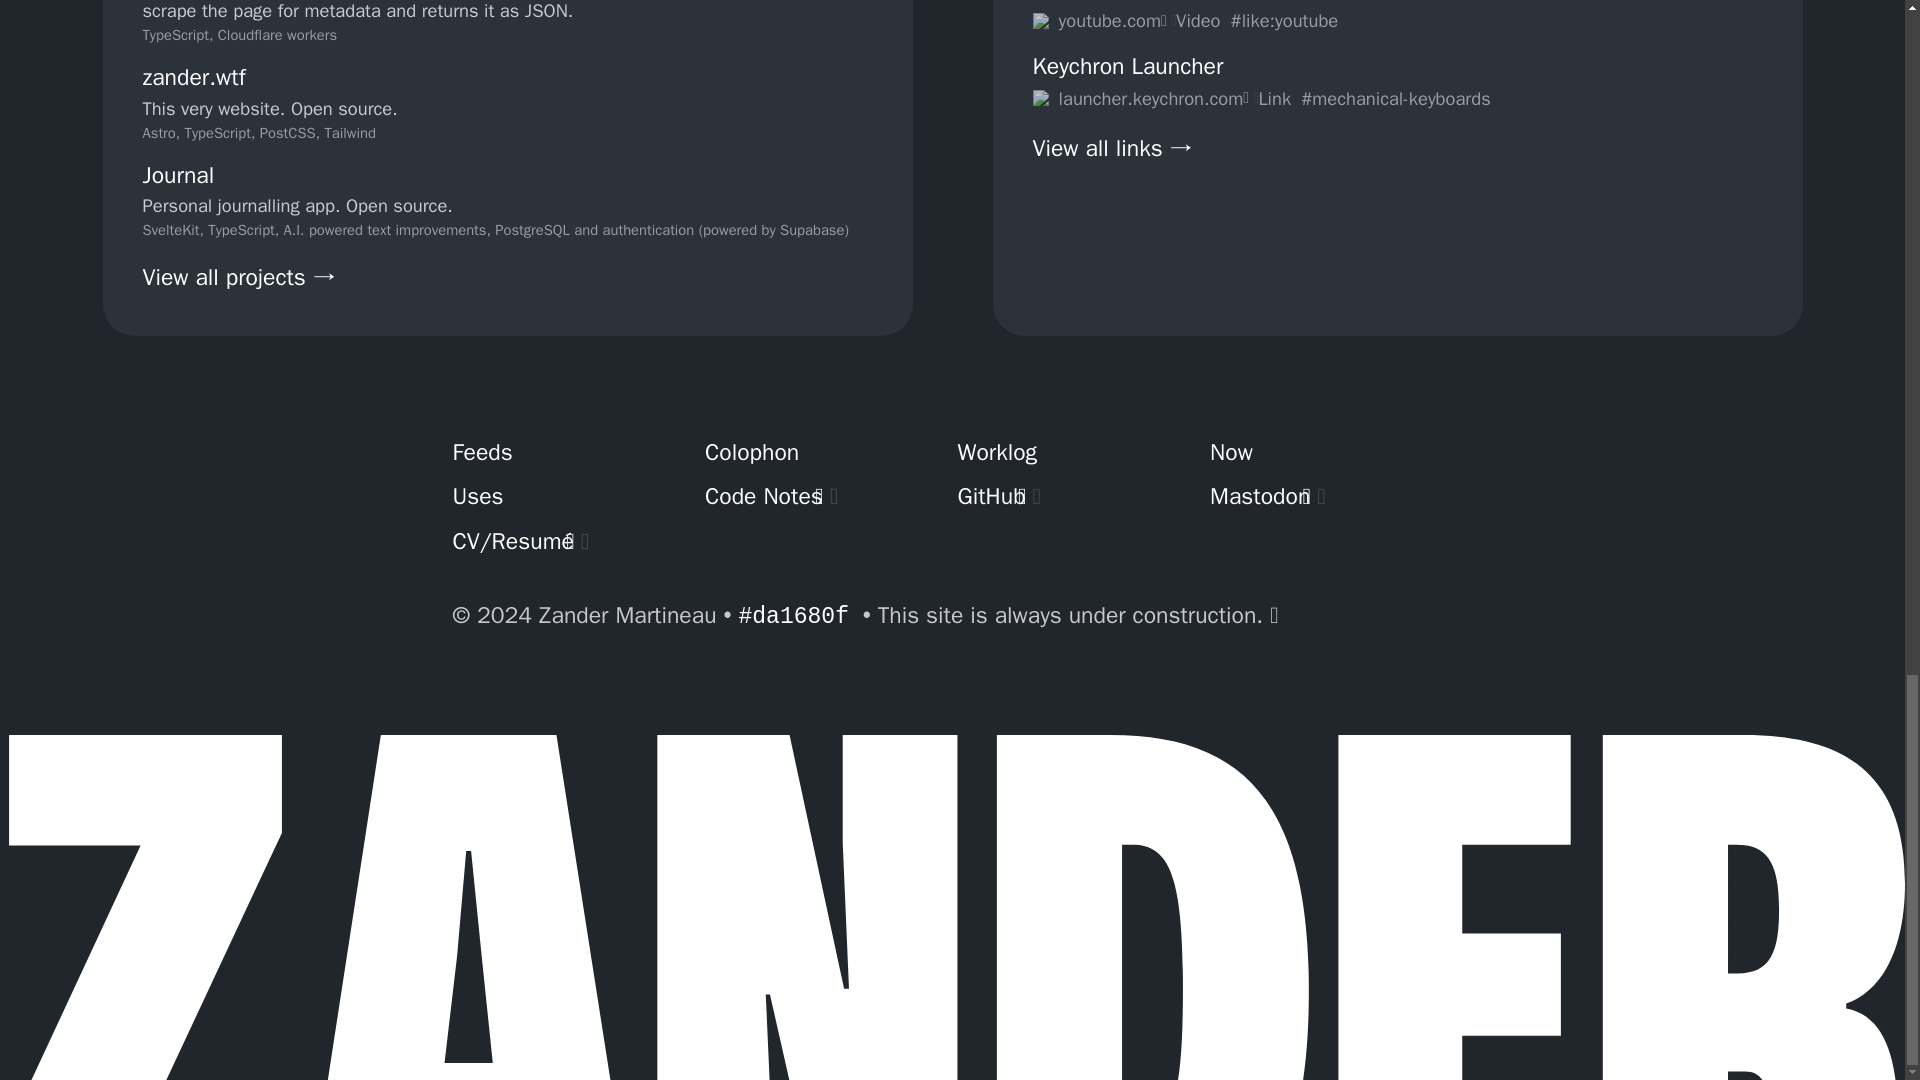 The image size is (1920, 1080). What do you see at coordinates (178, 175) in the screenshot?
I see `Journal` at bounding box center [178, 175].